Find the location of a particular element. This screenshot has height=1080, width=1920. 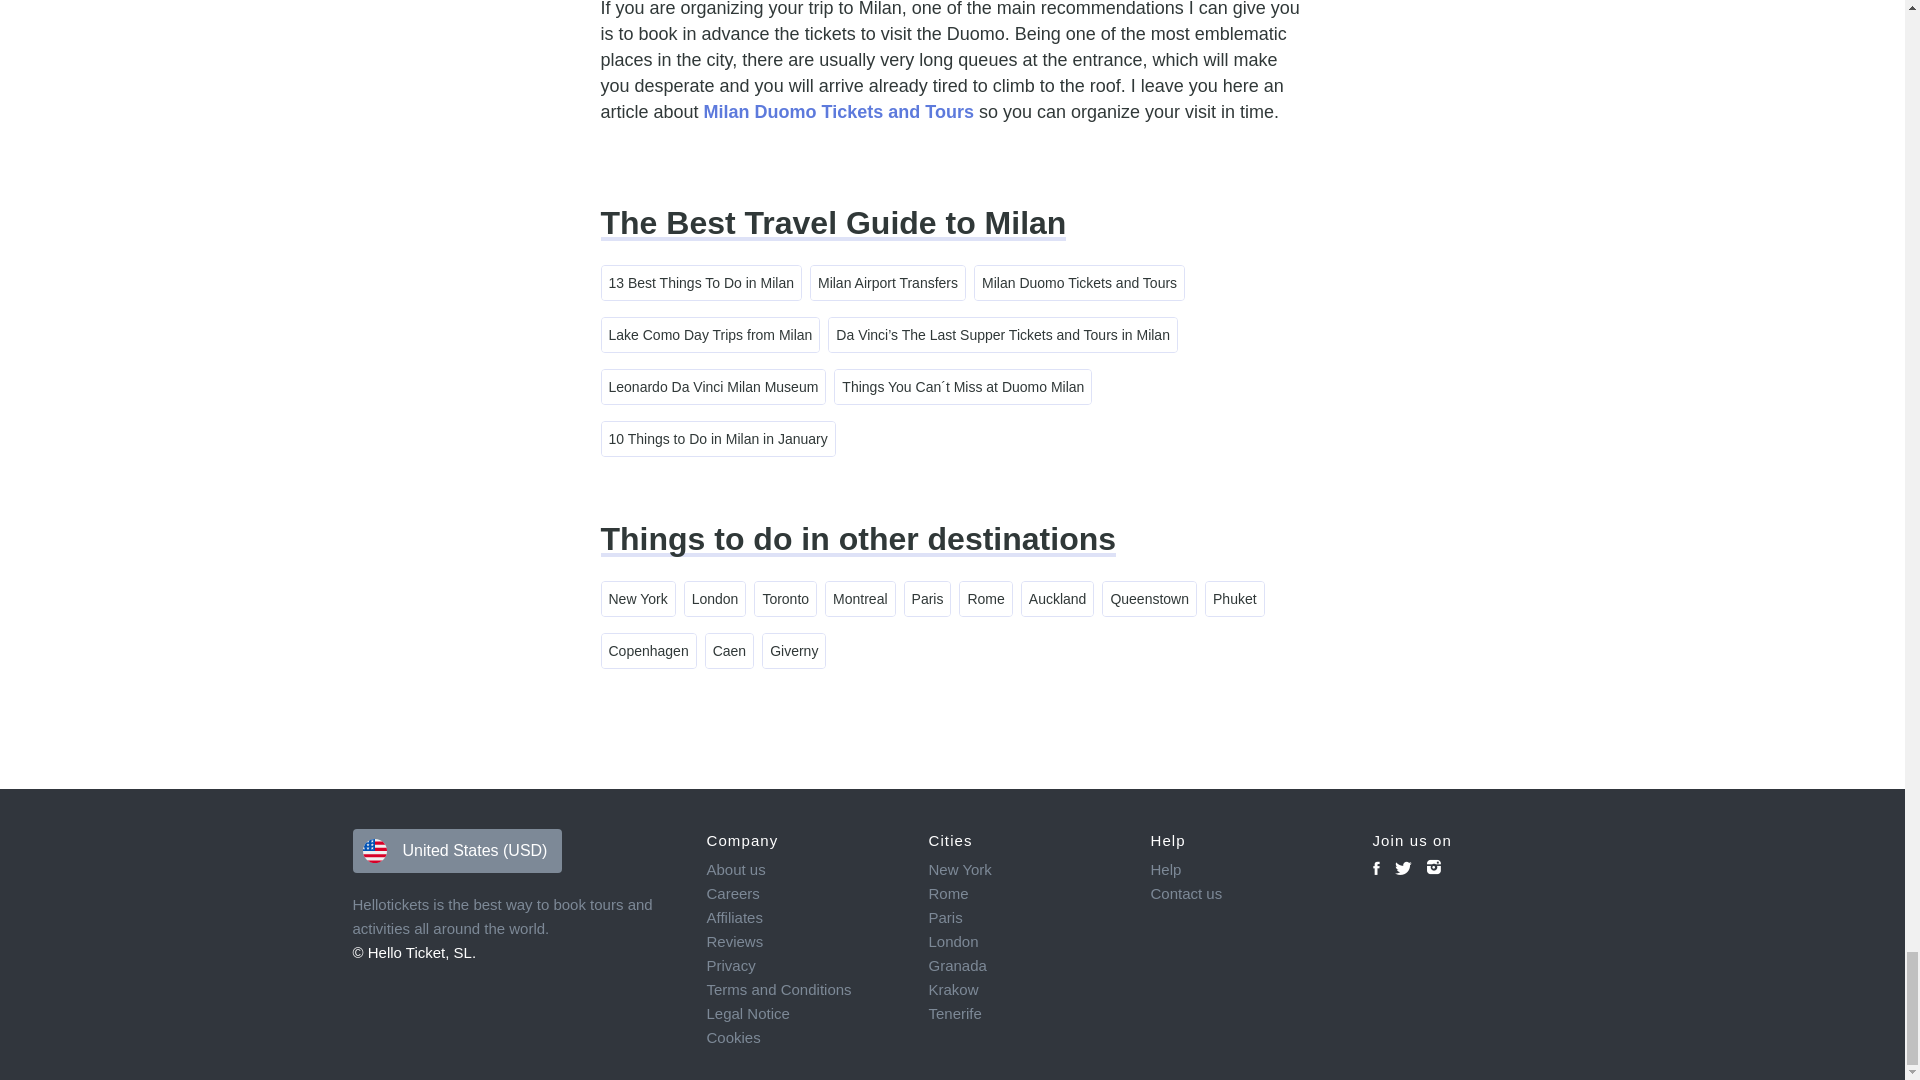

13 Best Things To Do in Milan is located at coordinates (701, 282).